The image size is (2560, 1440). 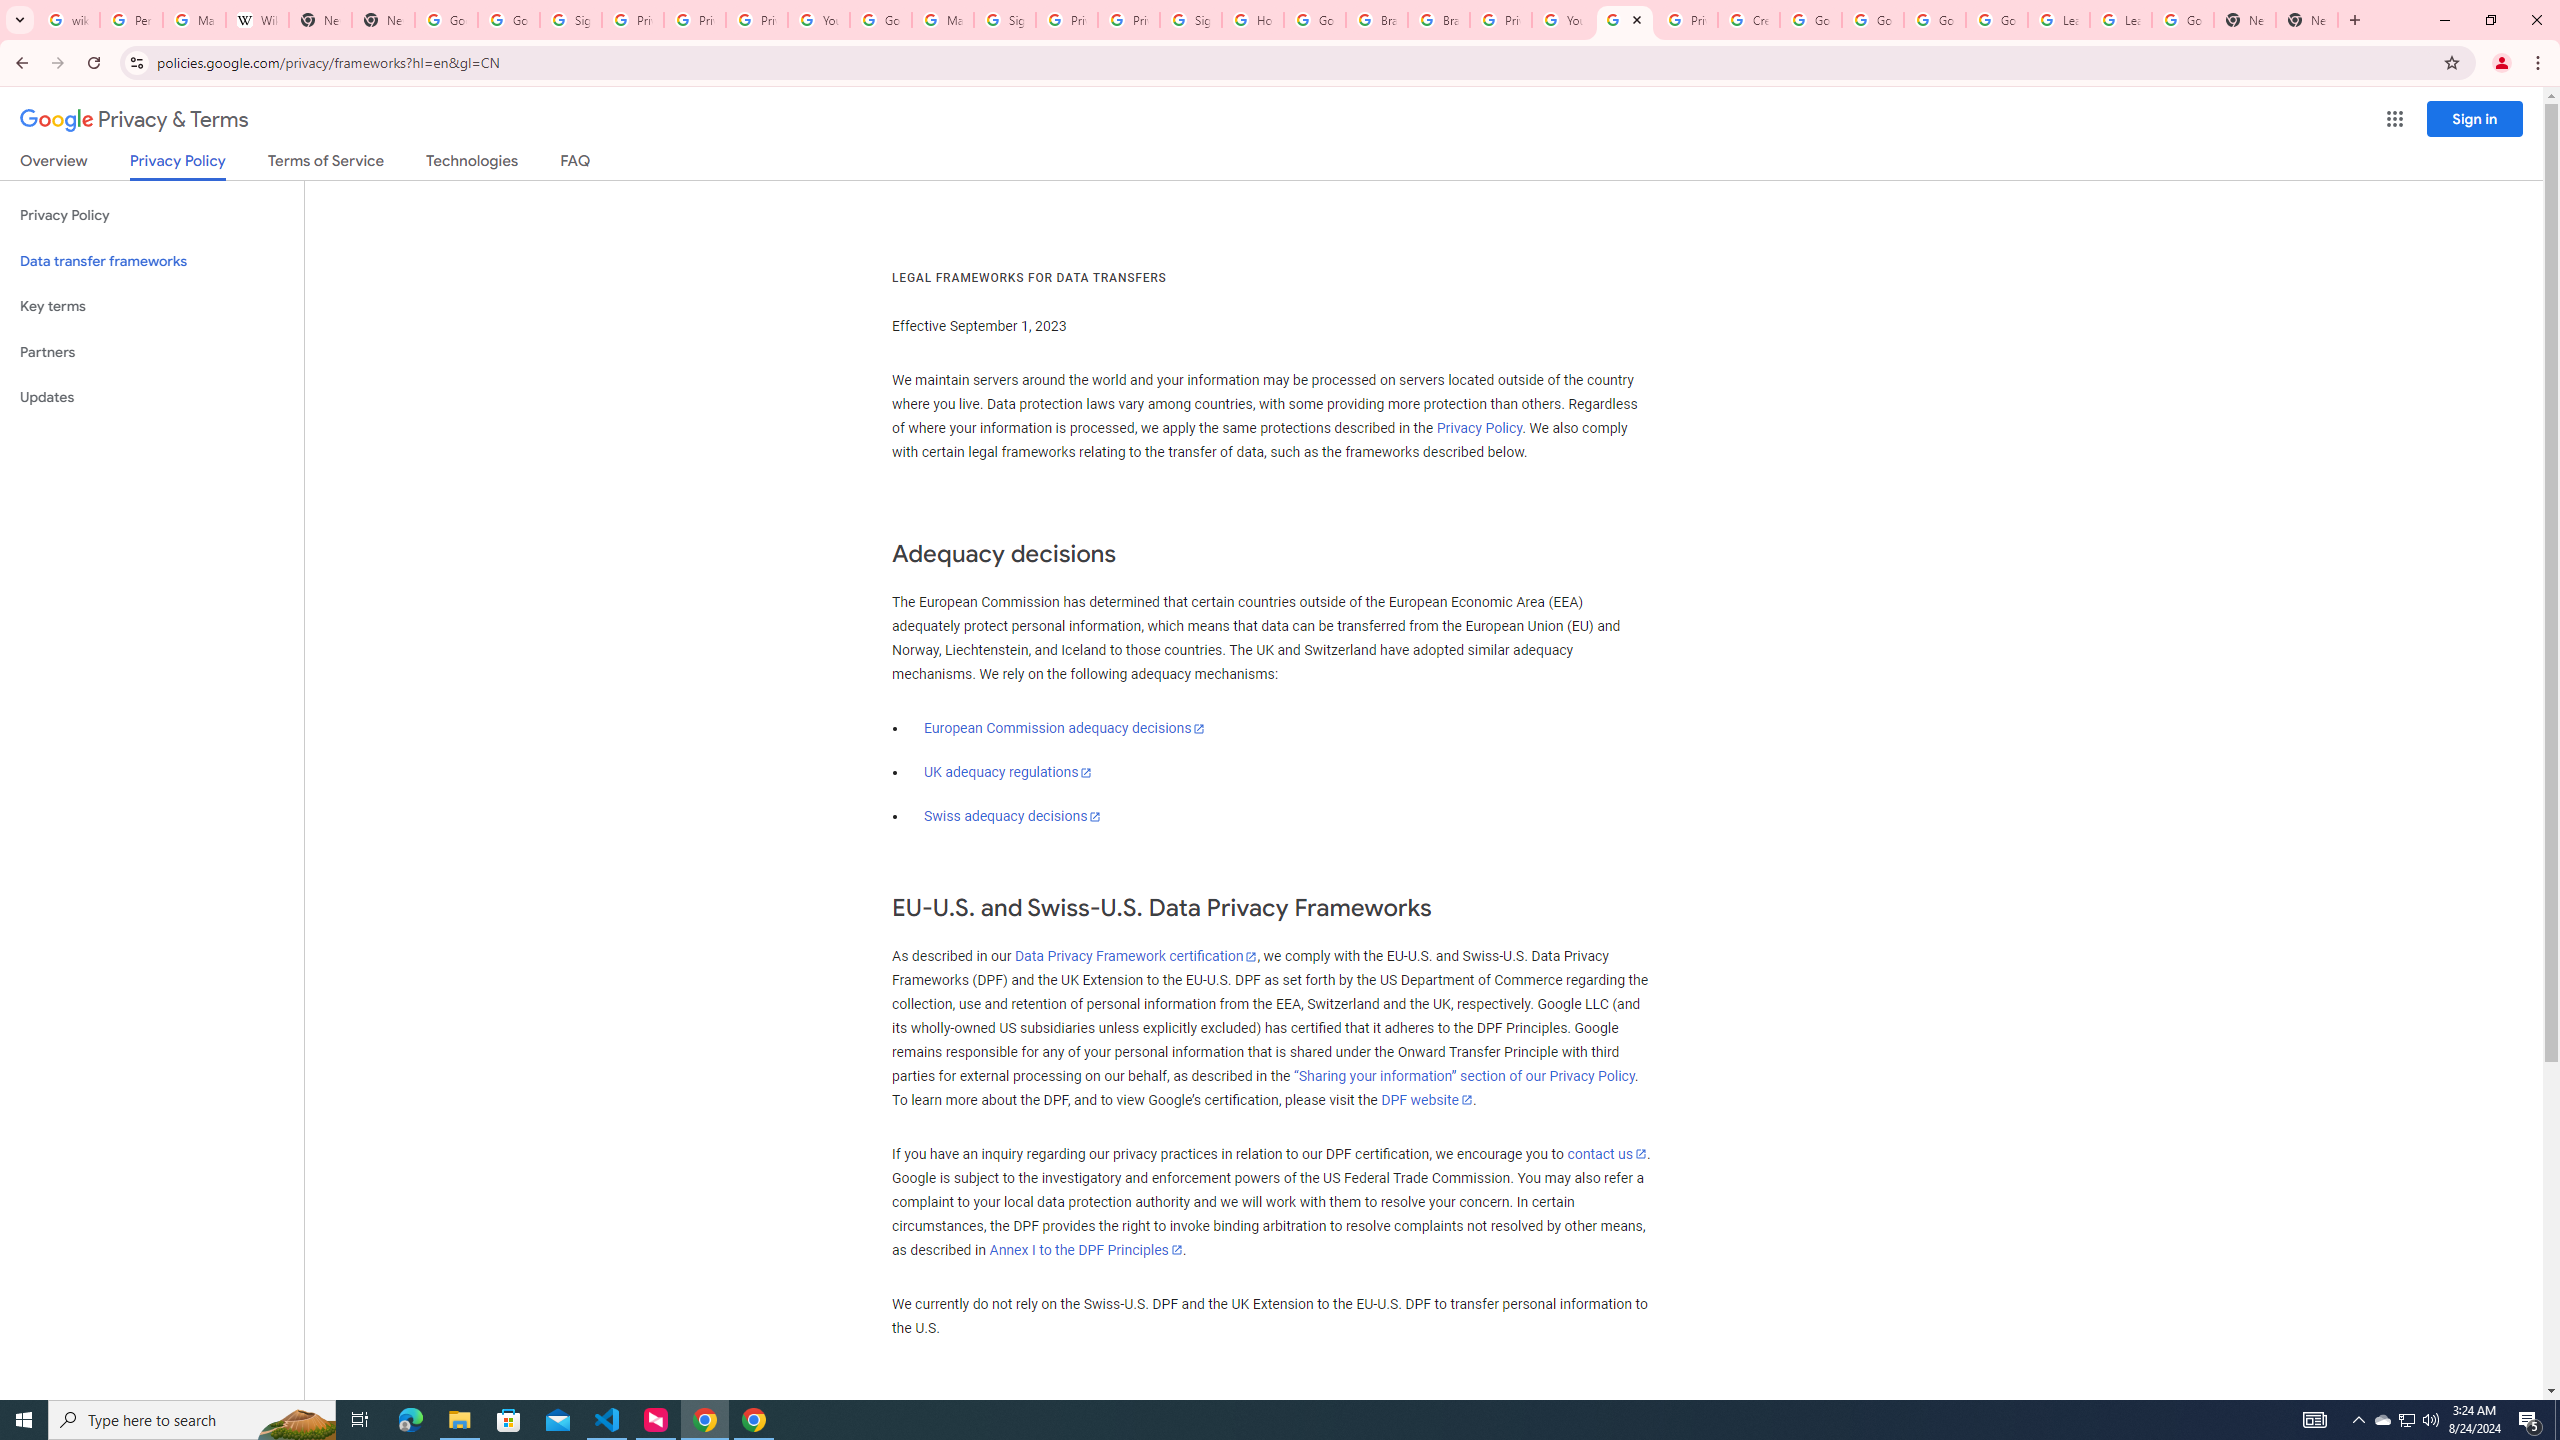 I want to click on Key terms, so click(x=152, y=306).